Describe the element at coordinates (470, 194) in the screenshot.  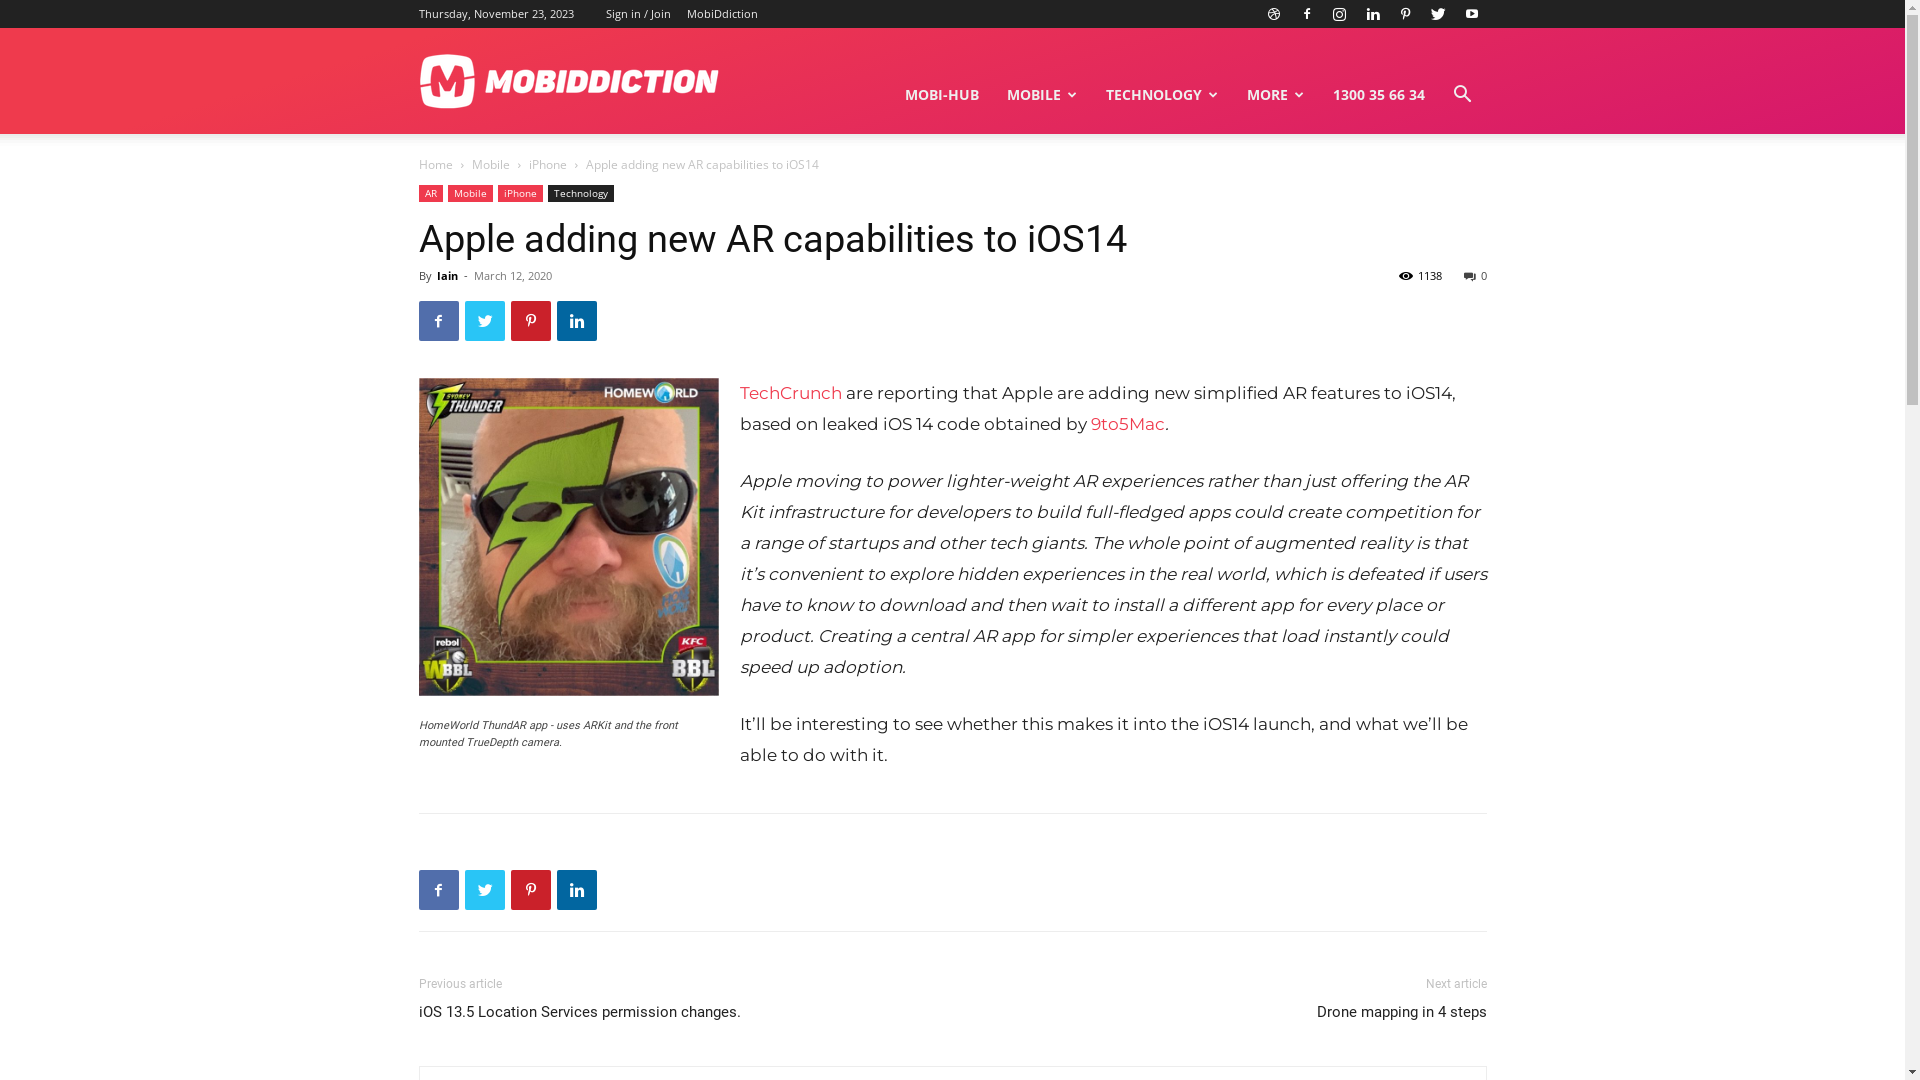
I see `Mobile` at that location.